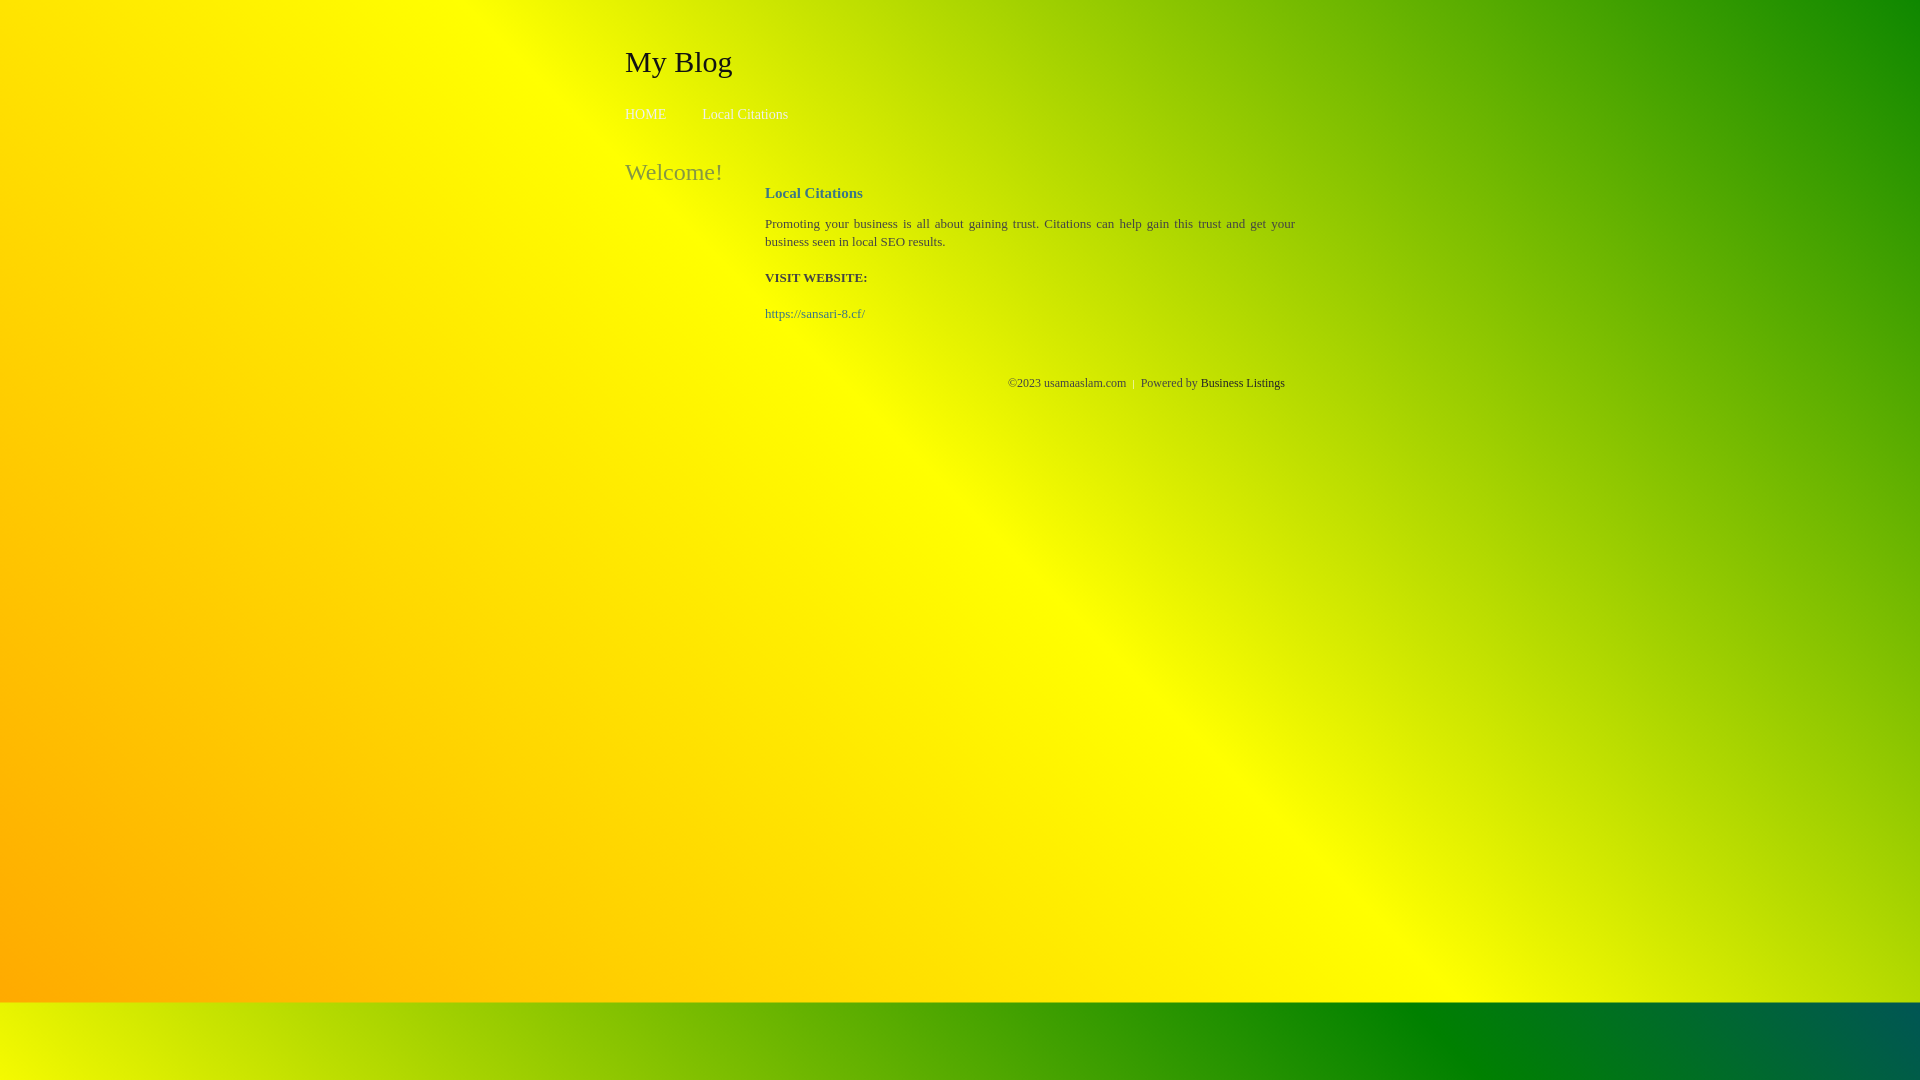 Image resolution: width=1920 pixels, height=1080 pixels. Describe the element at coordinates (646, 114) in the screenshot. I see `HOME` at that location.